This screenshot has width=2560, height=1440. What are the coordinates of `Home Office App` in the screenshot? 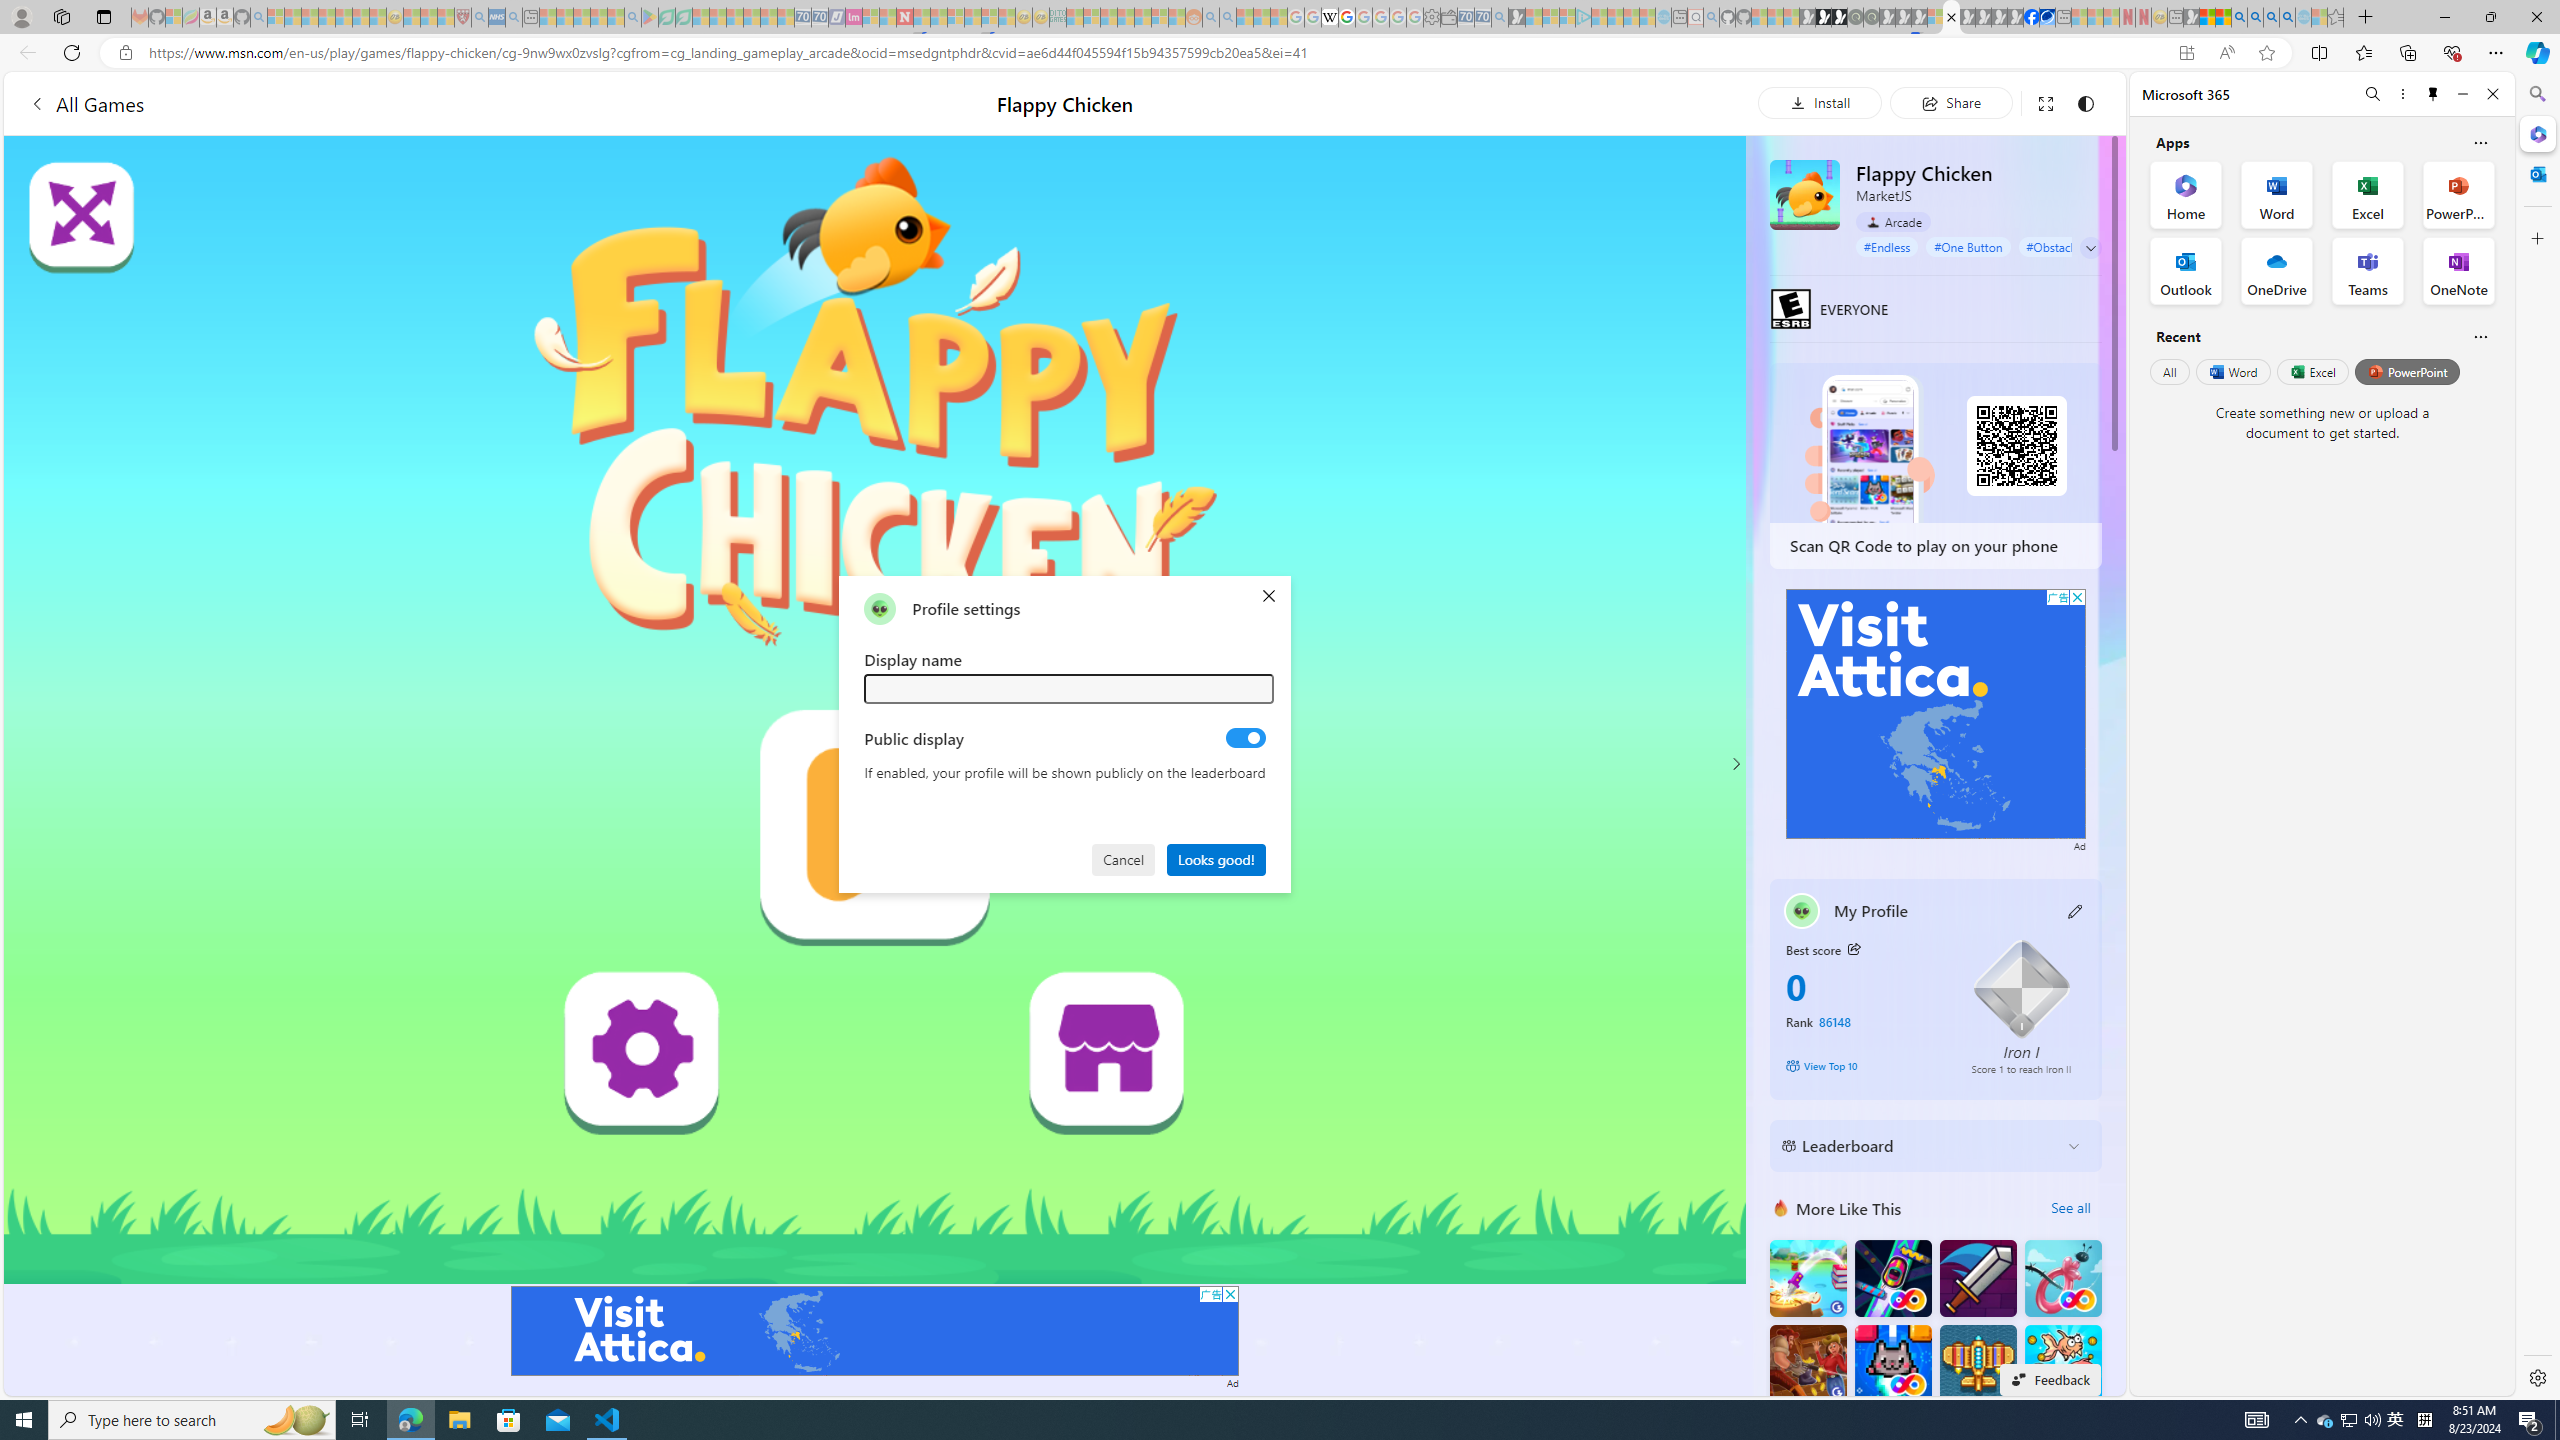 It's located at (2186, 194).